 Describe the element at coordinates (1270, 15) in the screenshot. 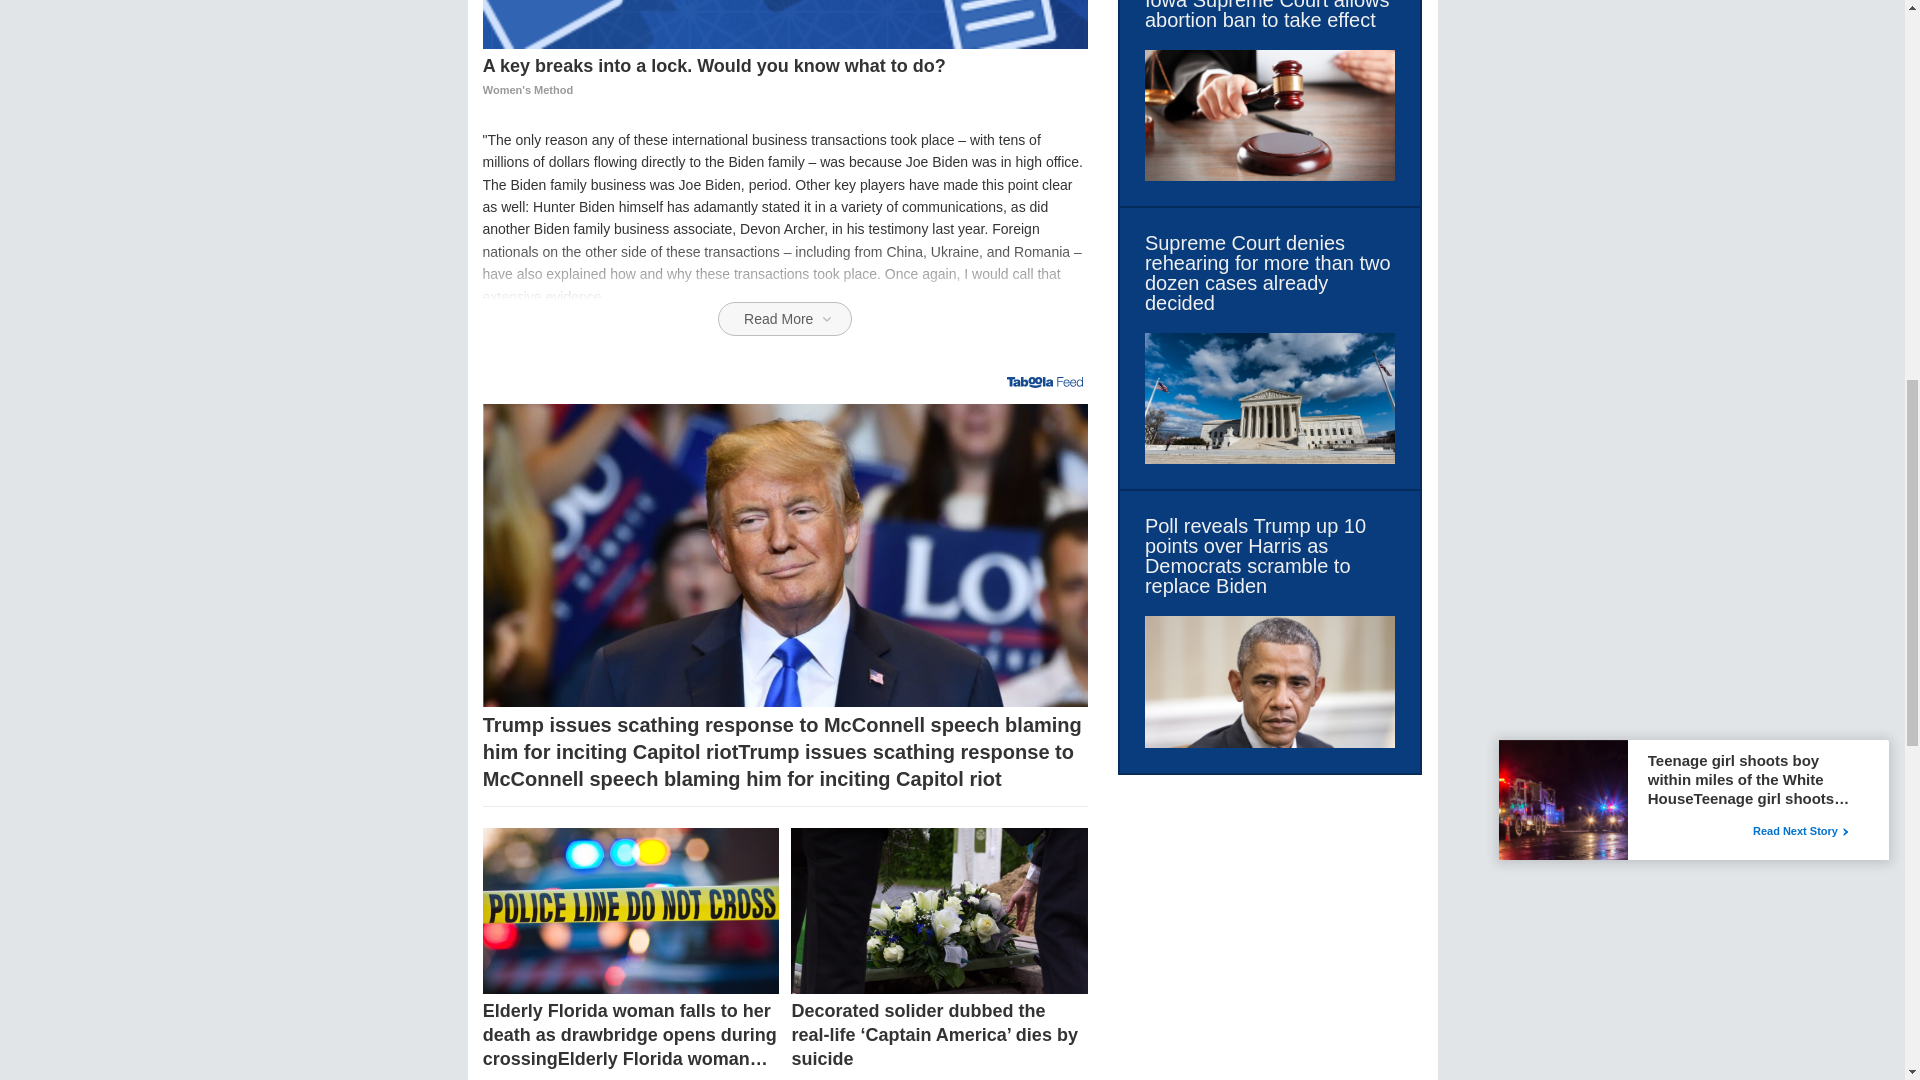

I see `Iowa Supreme Court allows abortion ban to take effect` at that location.